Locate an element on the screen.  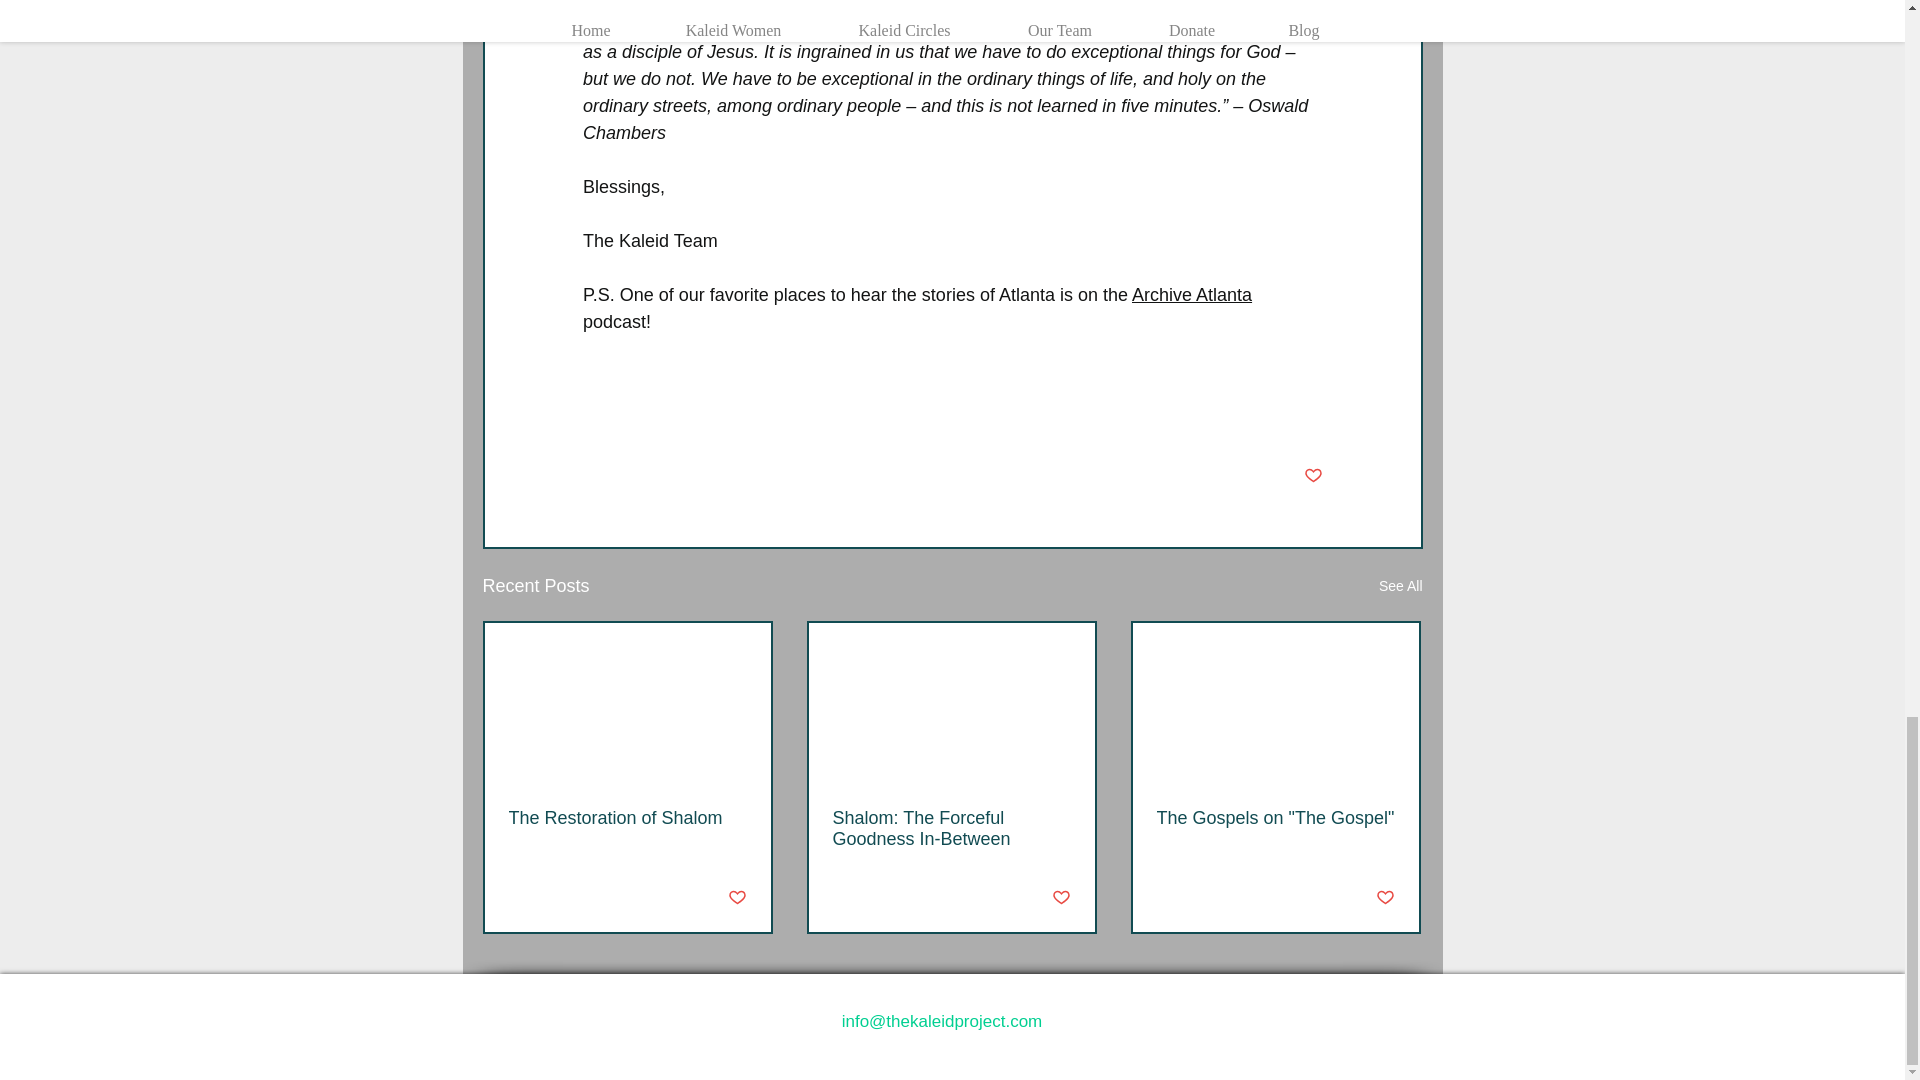
0 is located at coordinates (898, 898).